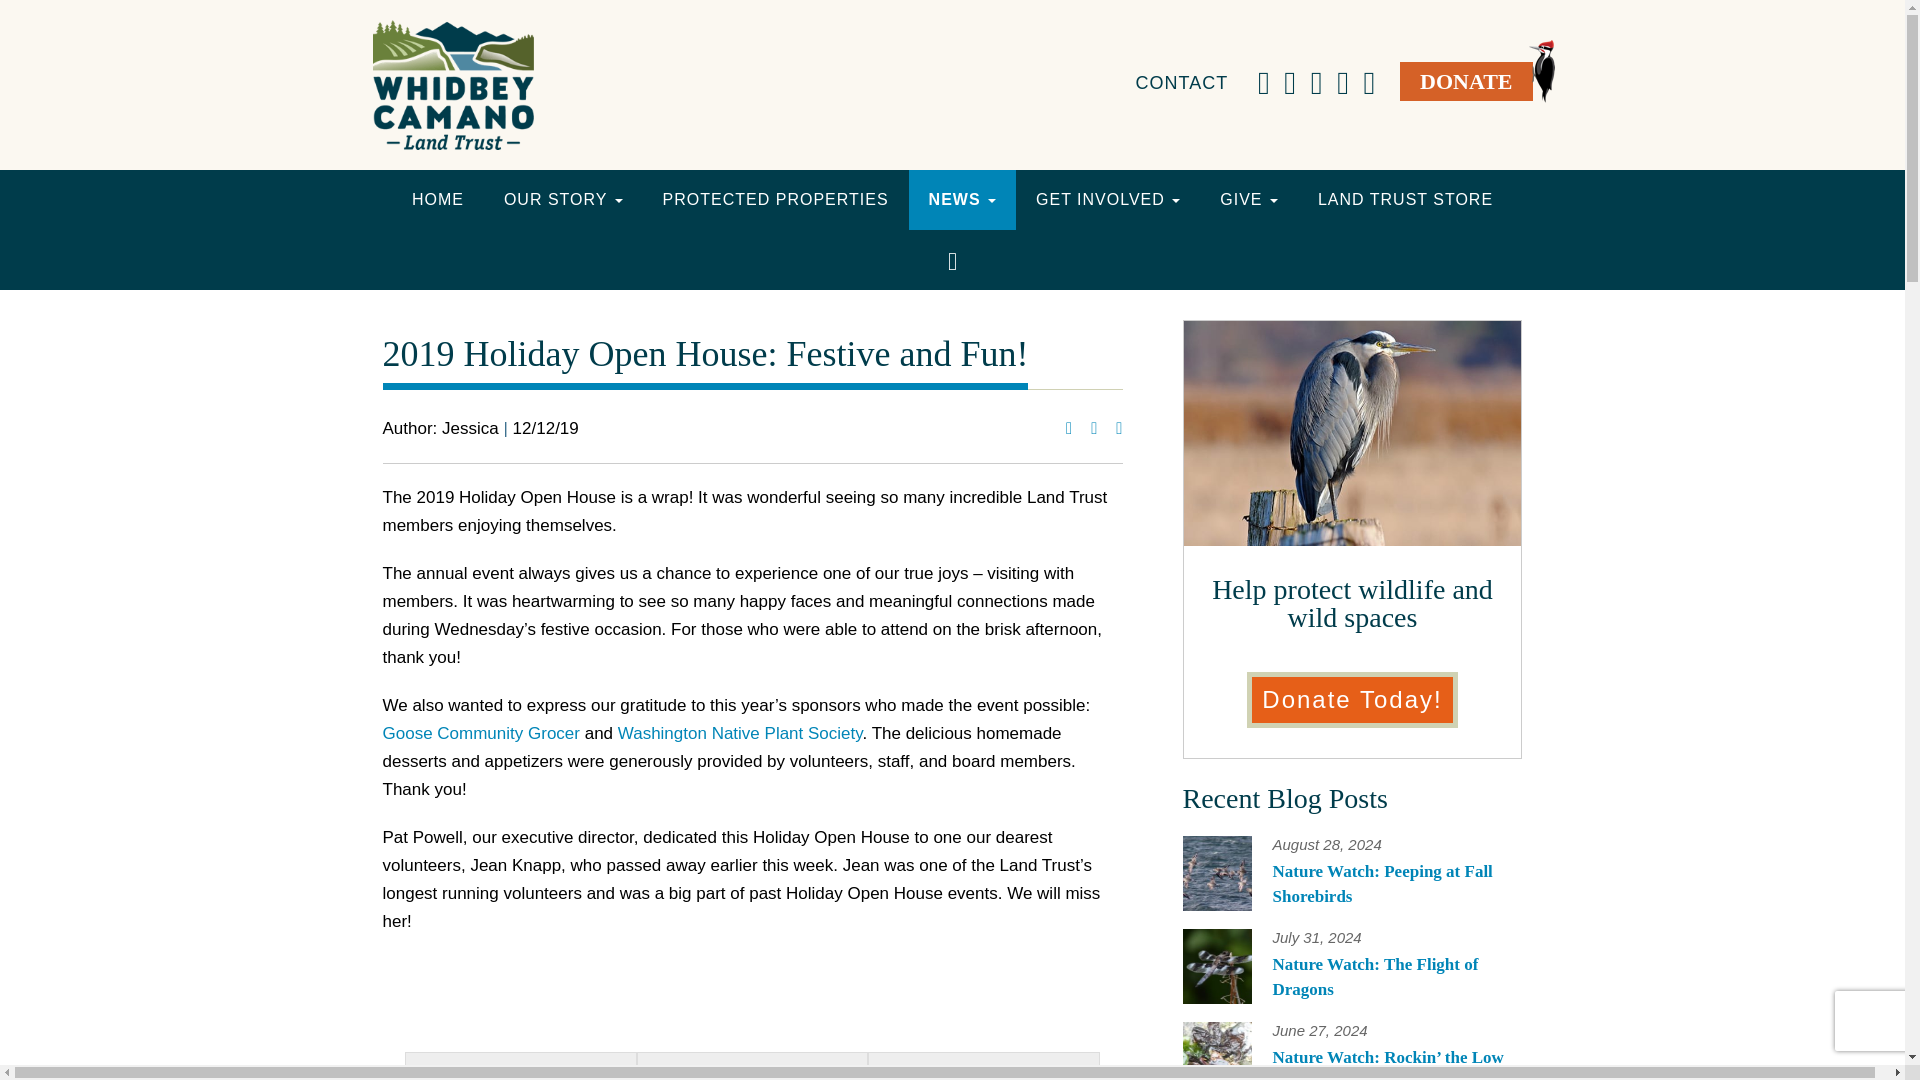 This screenshot has height=1080, width=1920. Describe the element at coordinates (1108, 200) in the screenshot. I see `GET INVOLVED` at that location.